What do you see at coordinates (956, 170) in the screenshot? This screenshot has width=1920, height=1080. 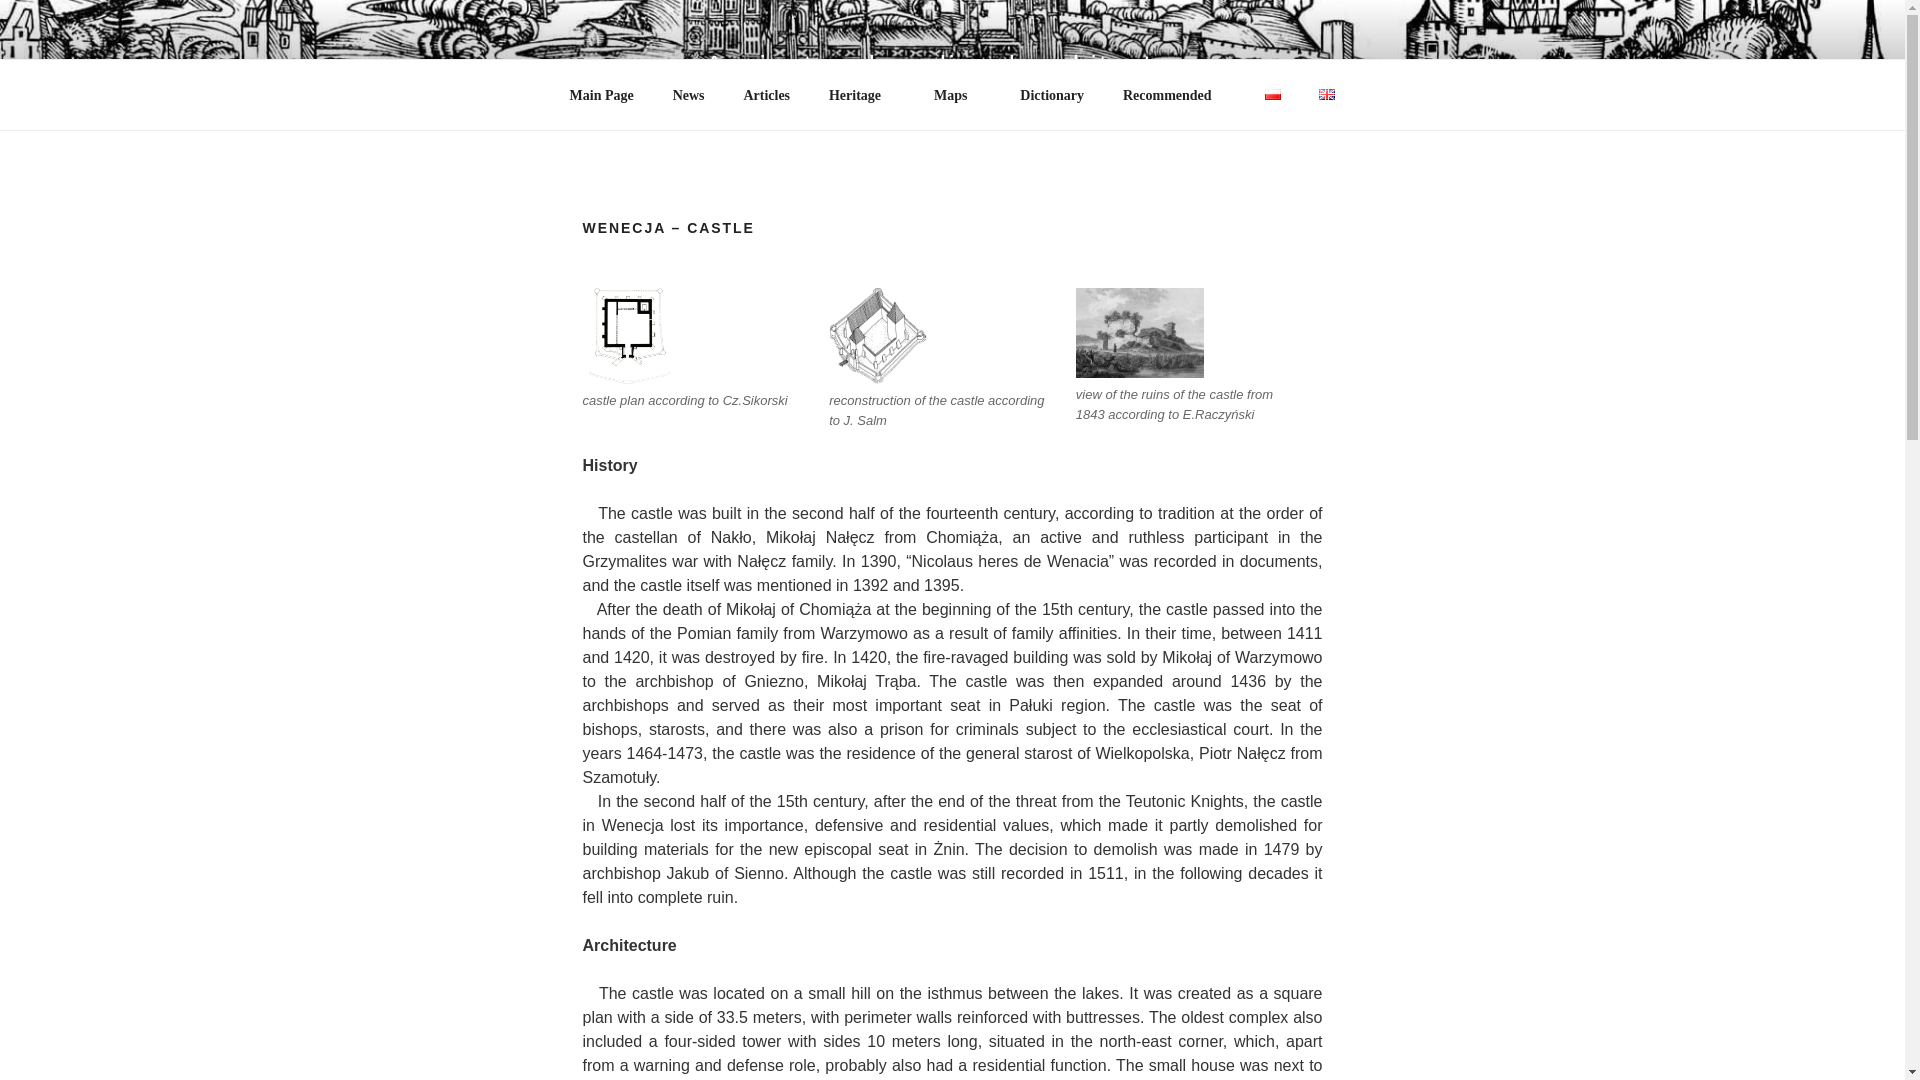 I see `Maps` at bounding box center [956, 170].